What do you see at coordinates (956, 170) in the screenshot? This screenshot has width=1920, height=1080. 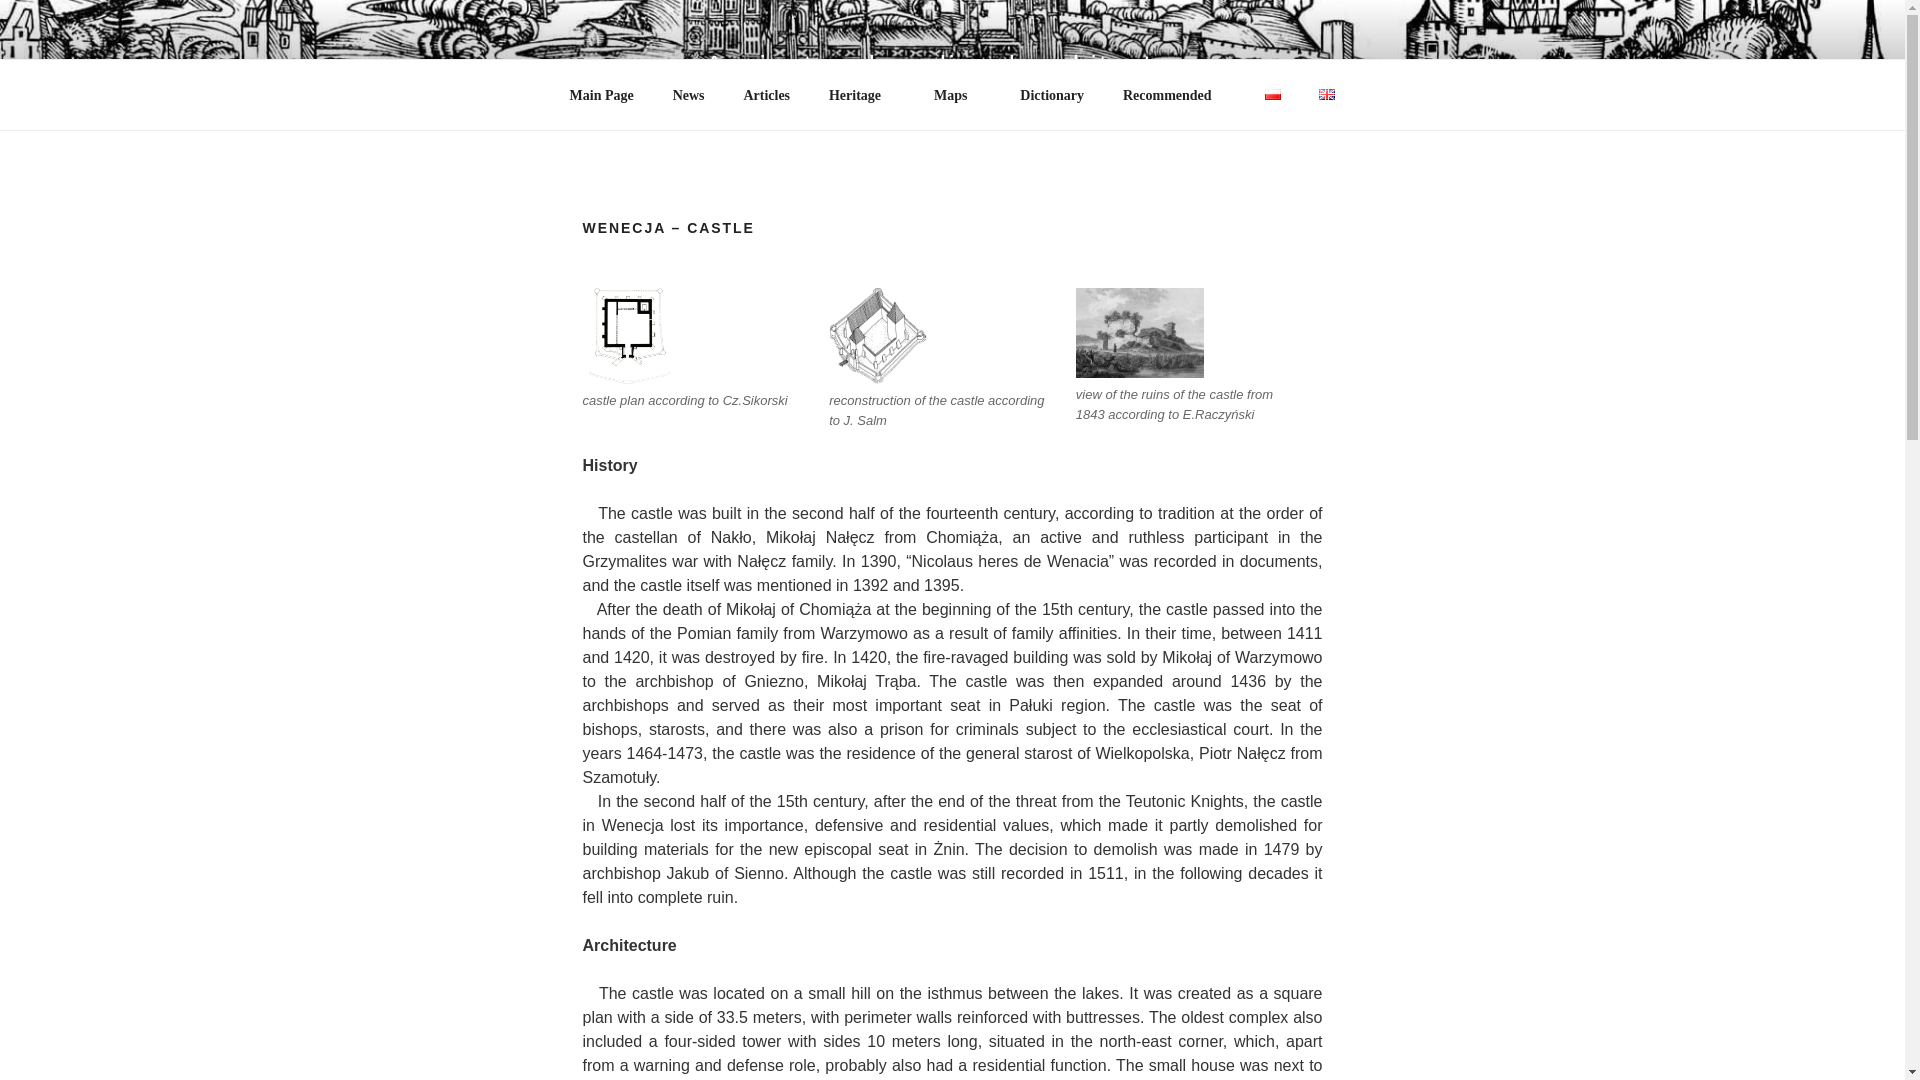 I see `Maps` at bounding box center [956, 170].